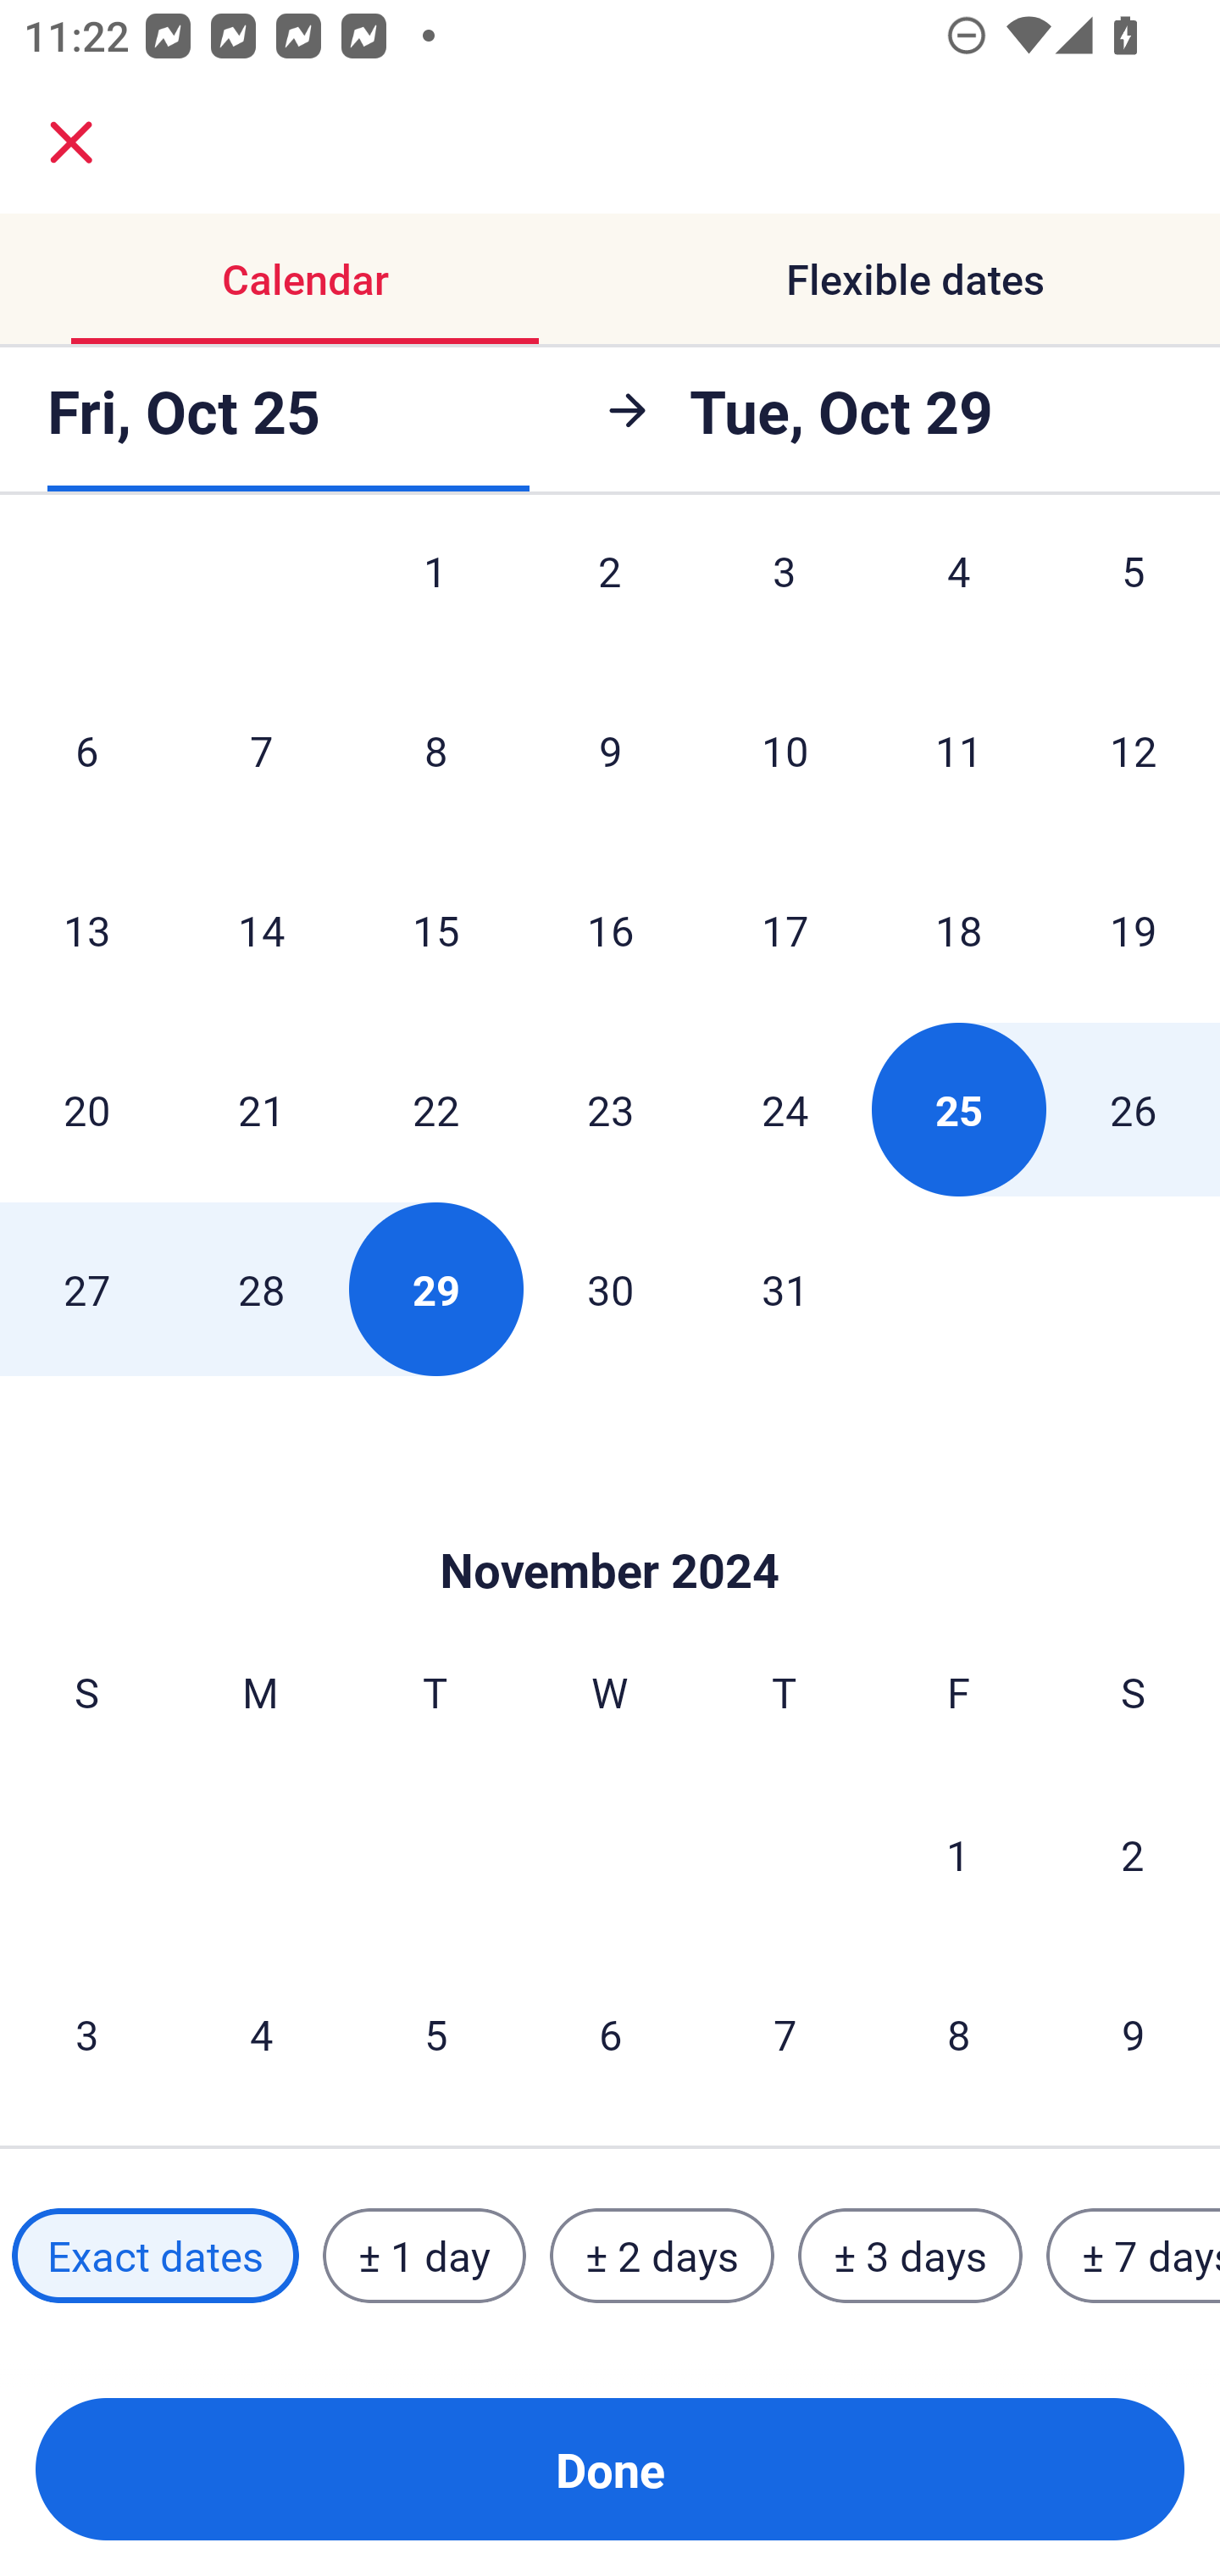 The image size is (1220, 2576). Describe the element at coordinates (86, 1108) in the screenshot. I see `20 Sunday, October 20, 2024` at that location.